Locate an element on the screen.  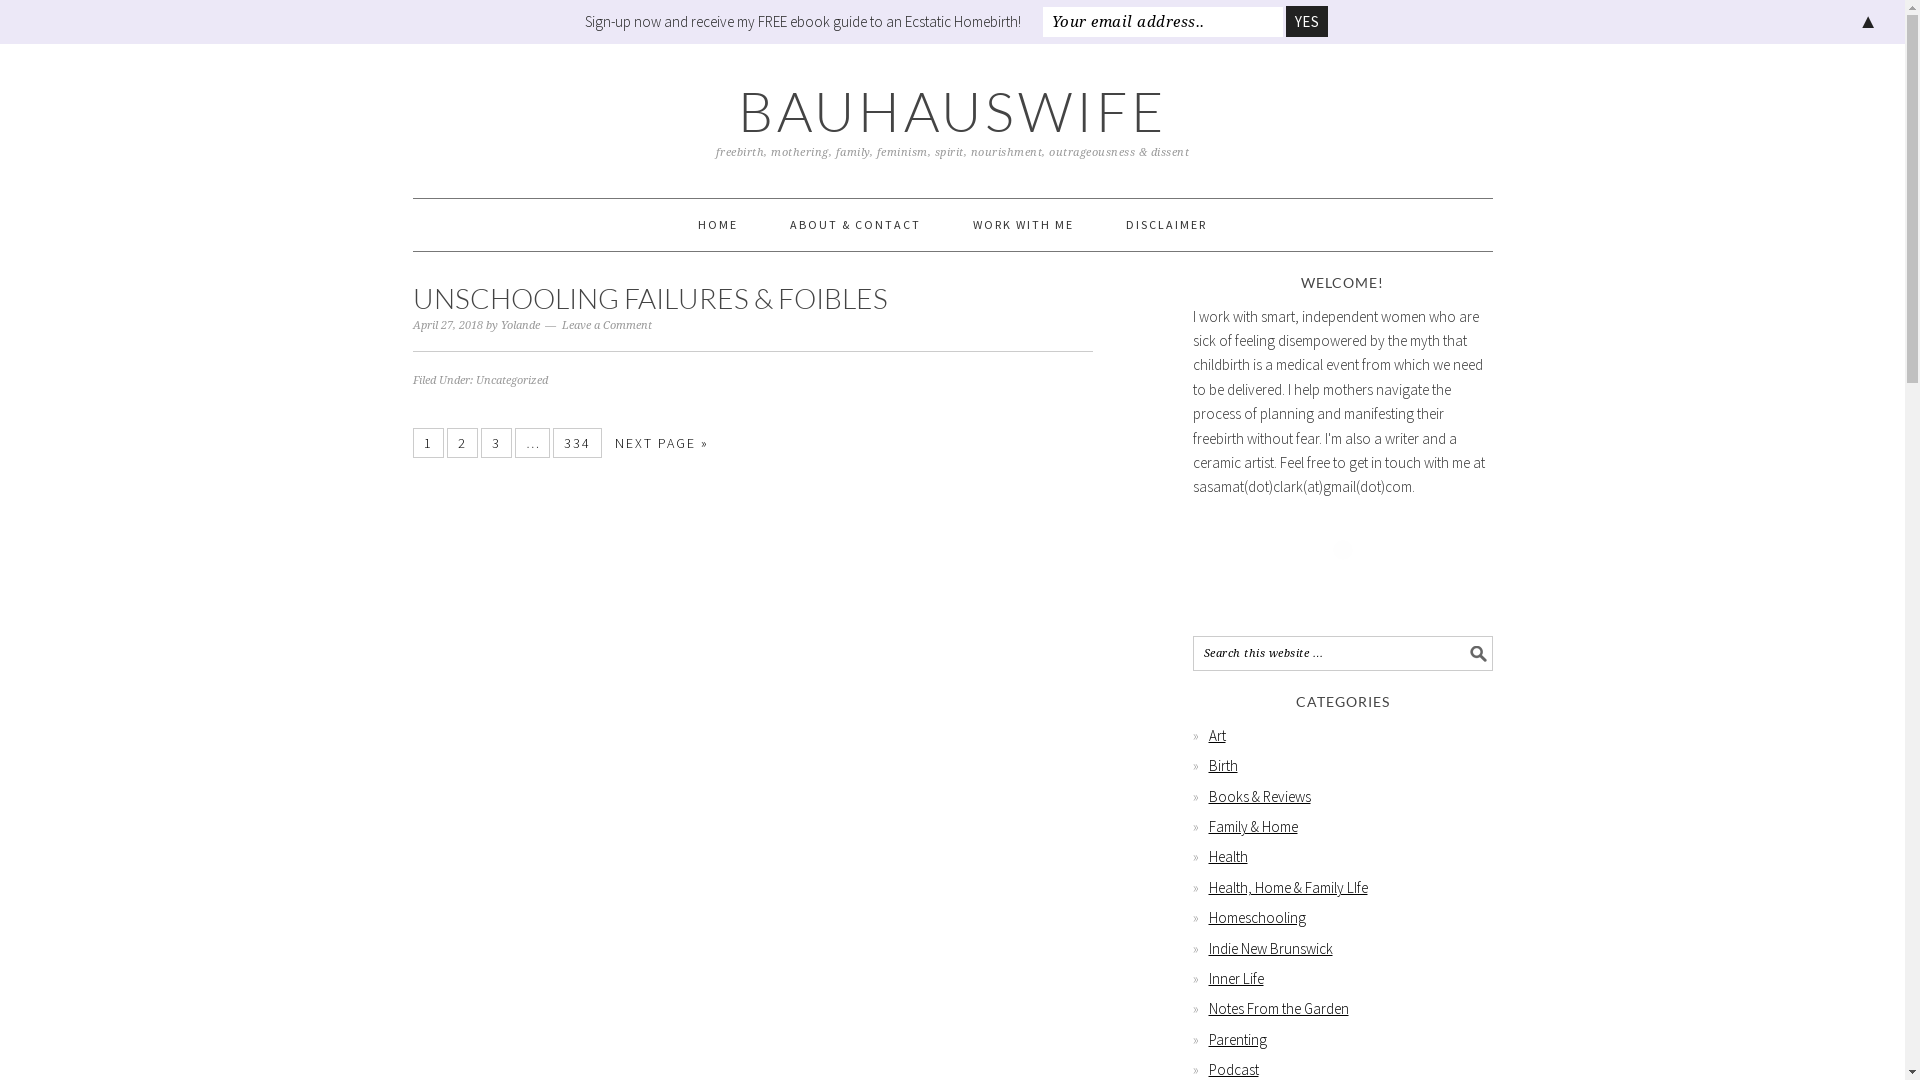
Art is located at coordinates (1216, 736).